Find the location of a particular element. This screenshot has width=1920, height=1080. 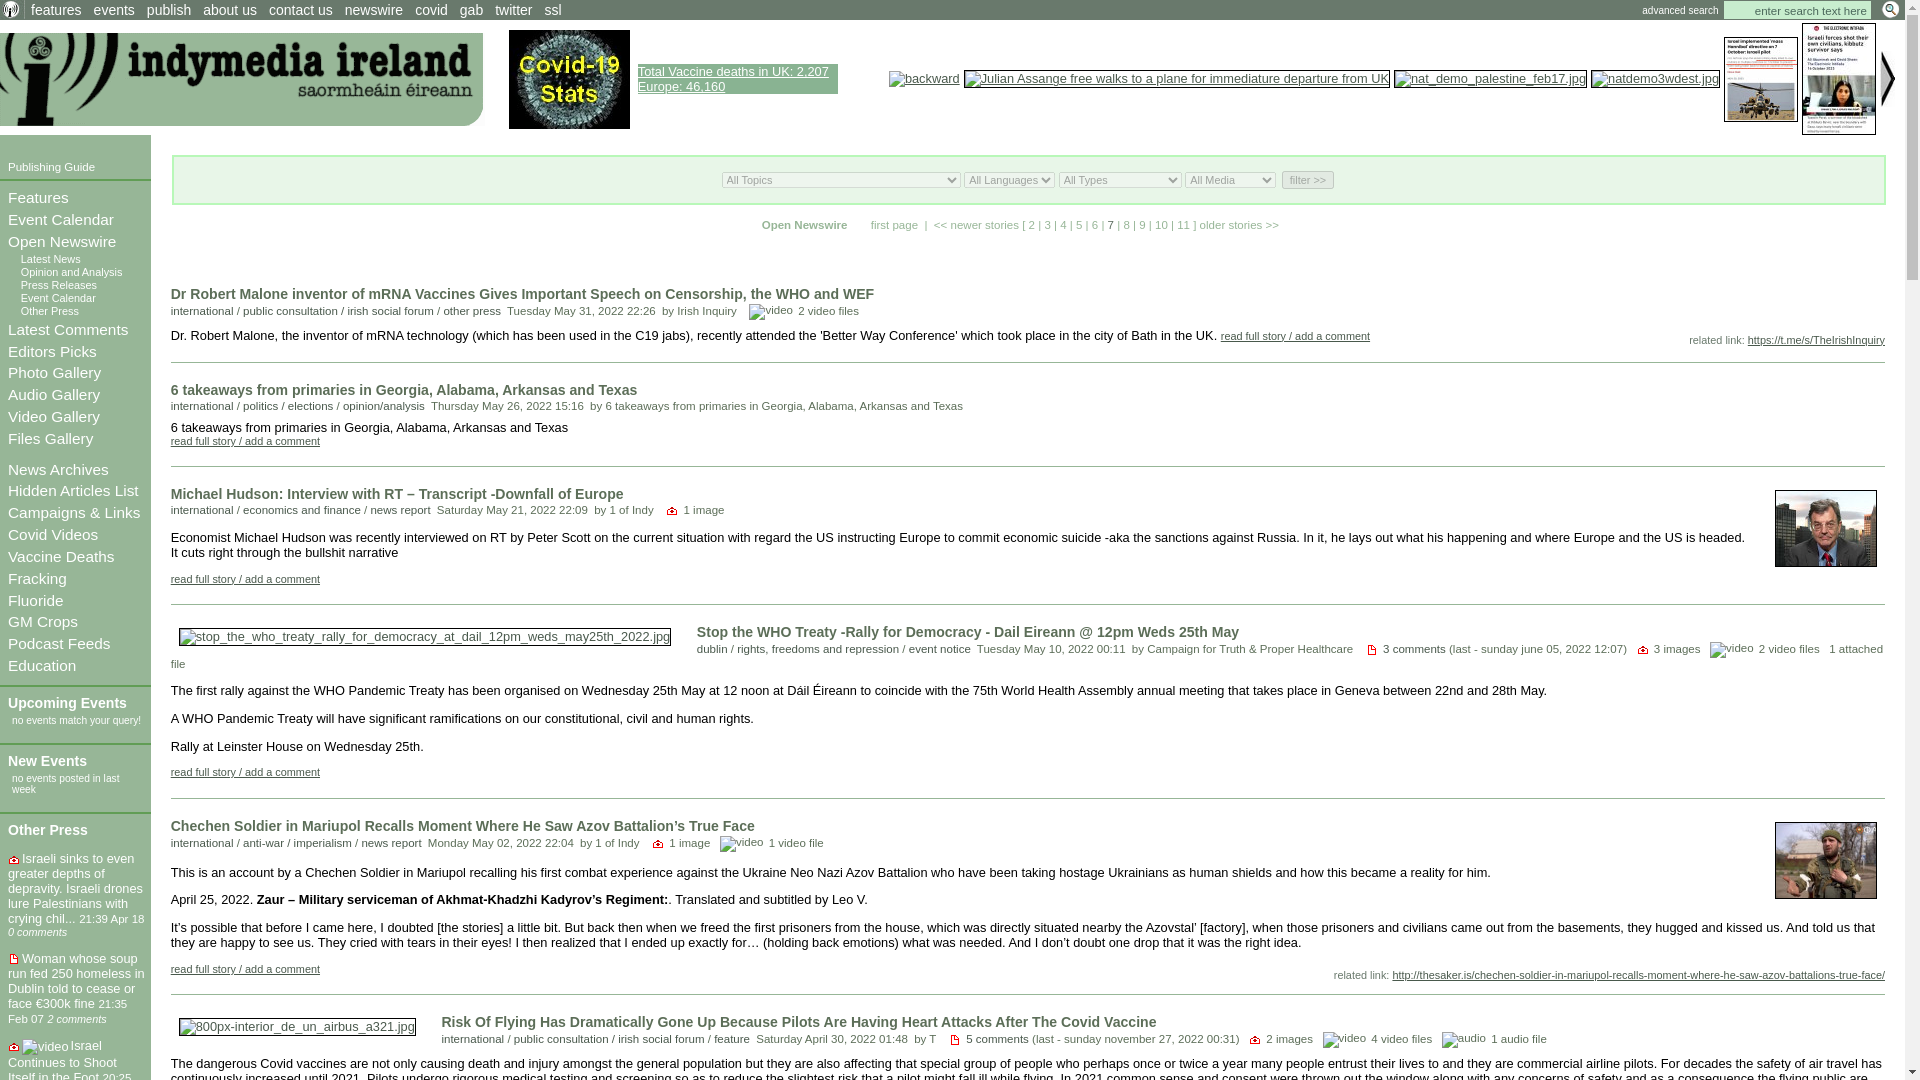

advanced search is located at coordinates (1680, 10).